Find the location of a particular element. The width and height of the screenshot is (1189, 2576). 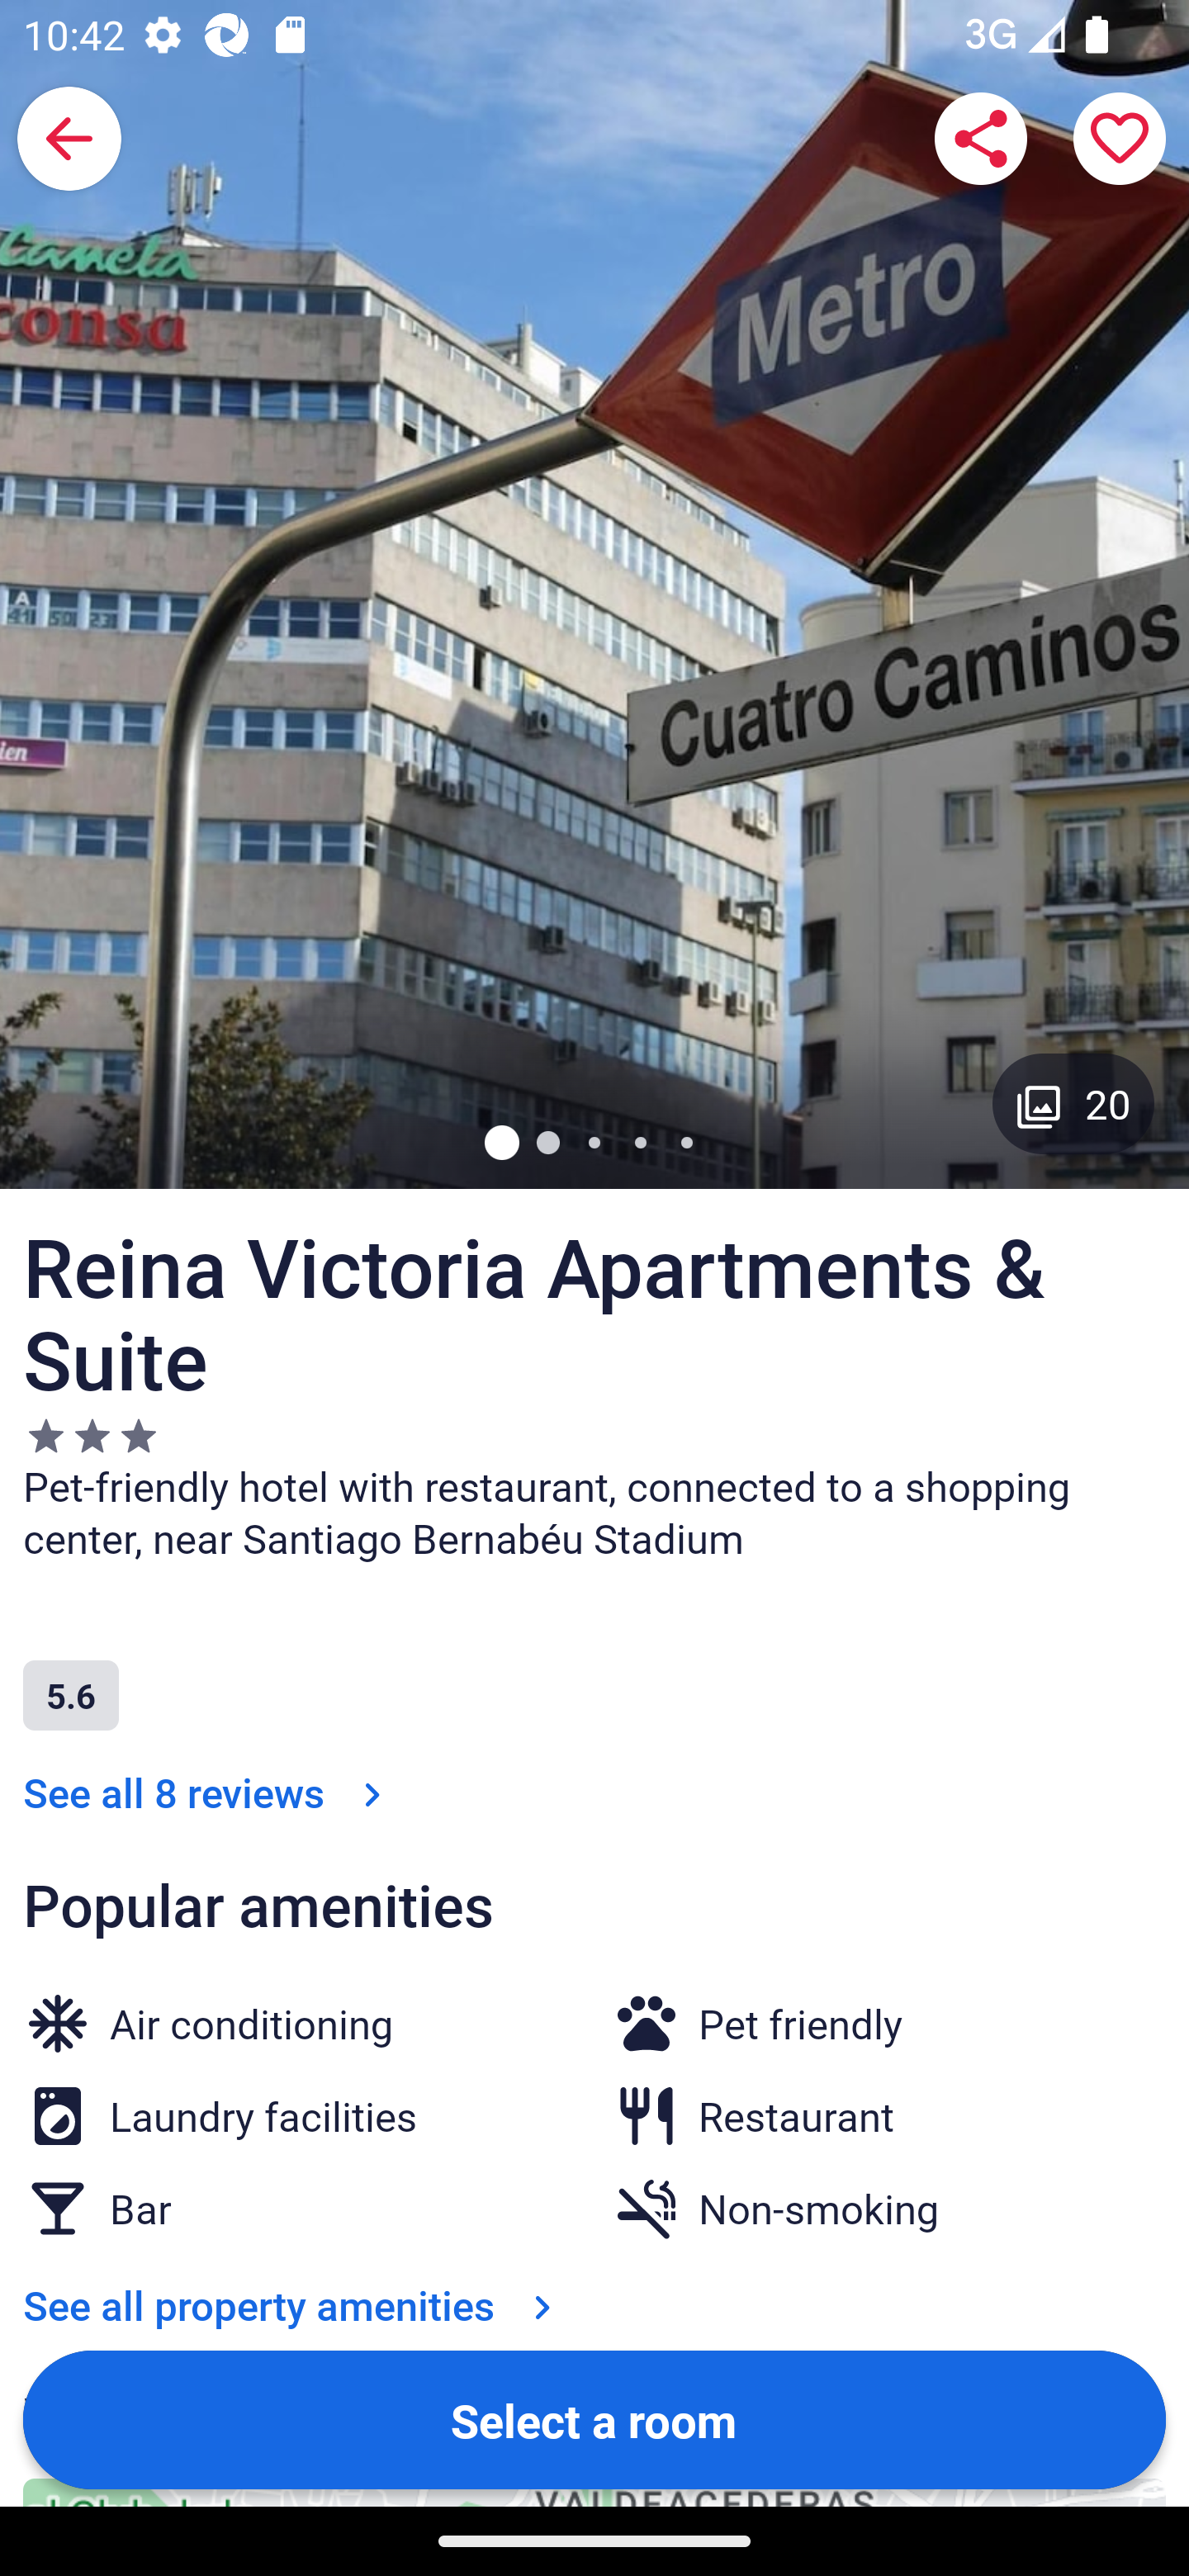

Gallery button with 20 images is located at coordinates (1073, 1103).